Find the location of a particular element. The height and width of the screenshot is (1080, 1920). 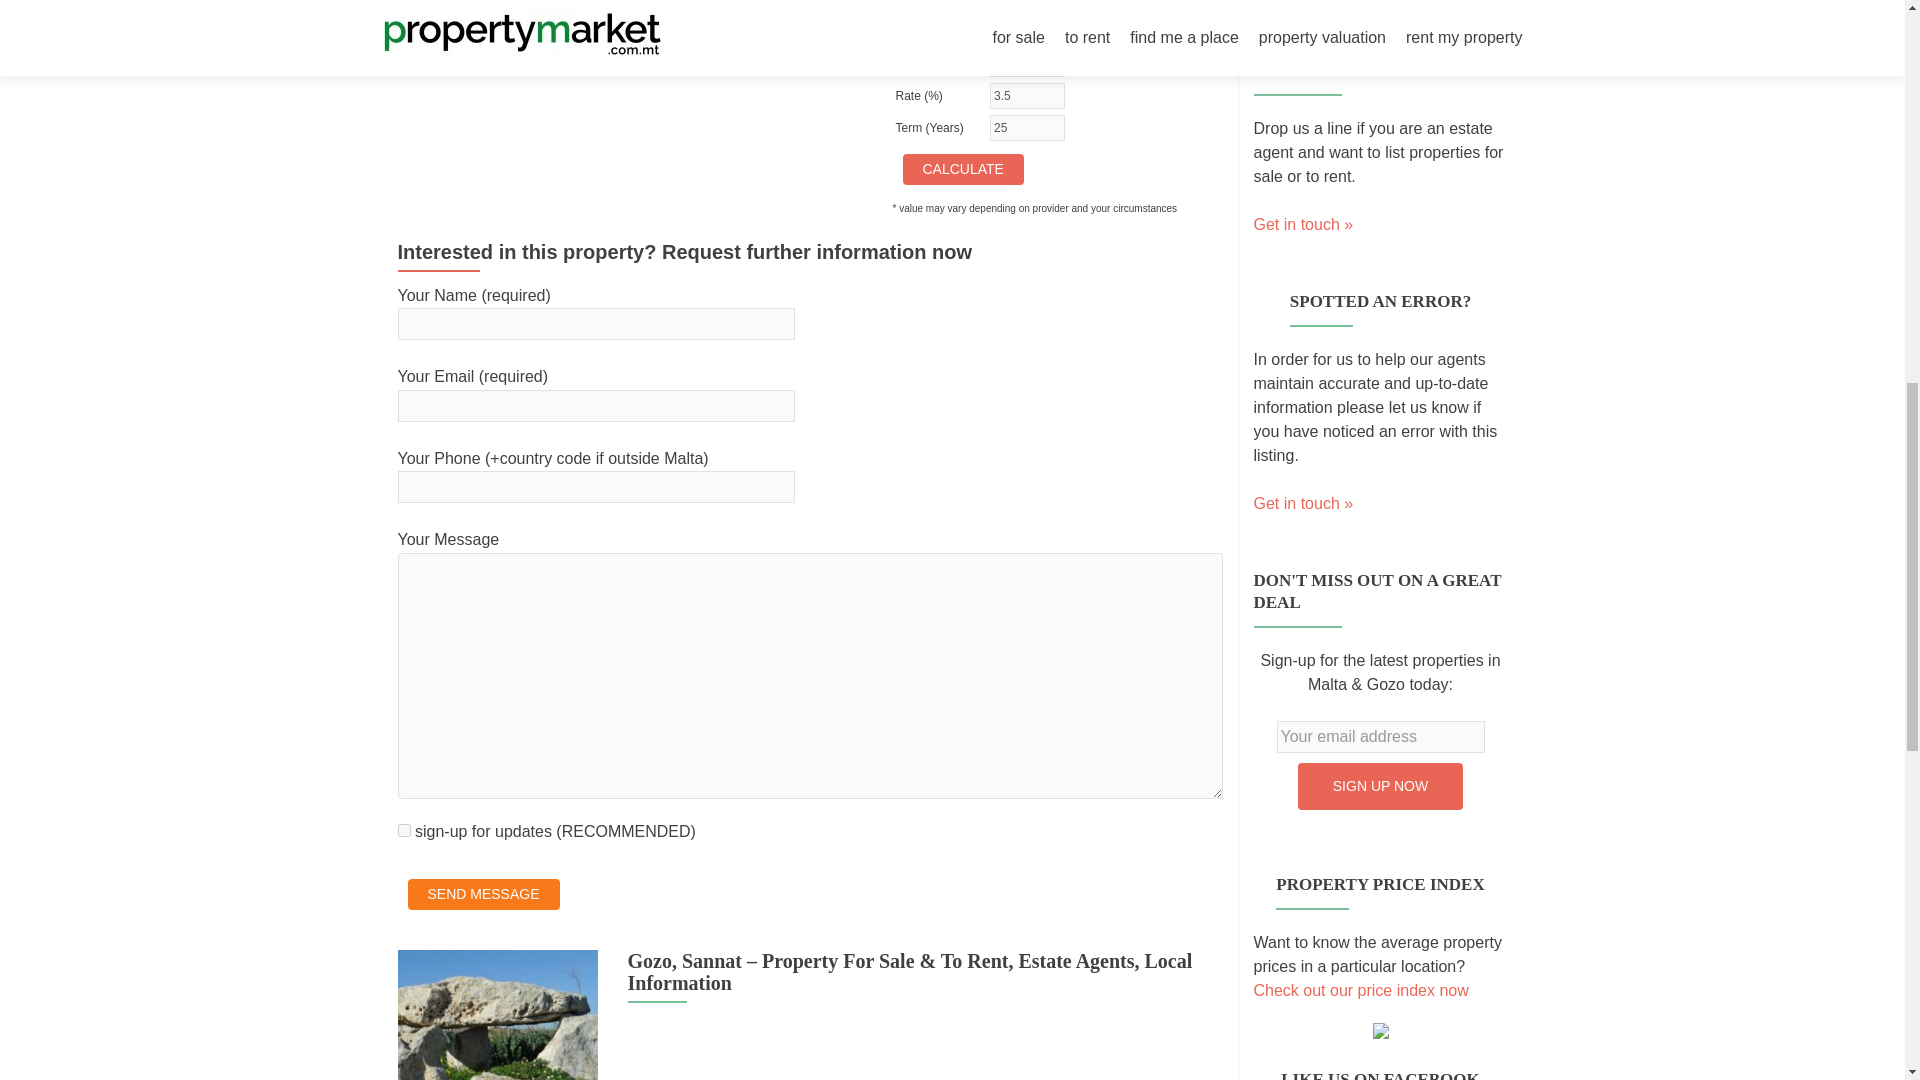

1 is located at coordinates (404, 830).